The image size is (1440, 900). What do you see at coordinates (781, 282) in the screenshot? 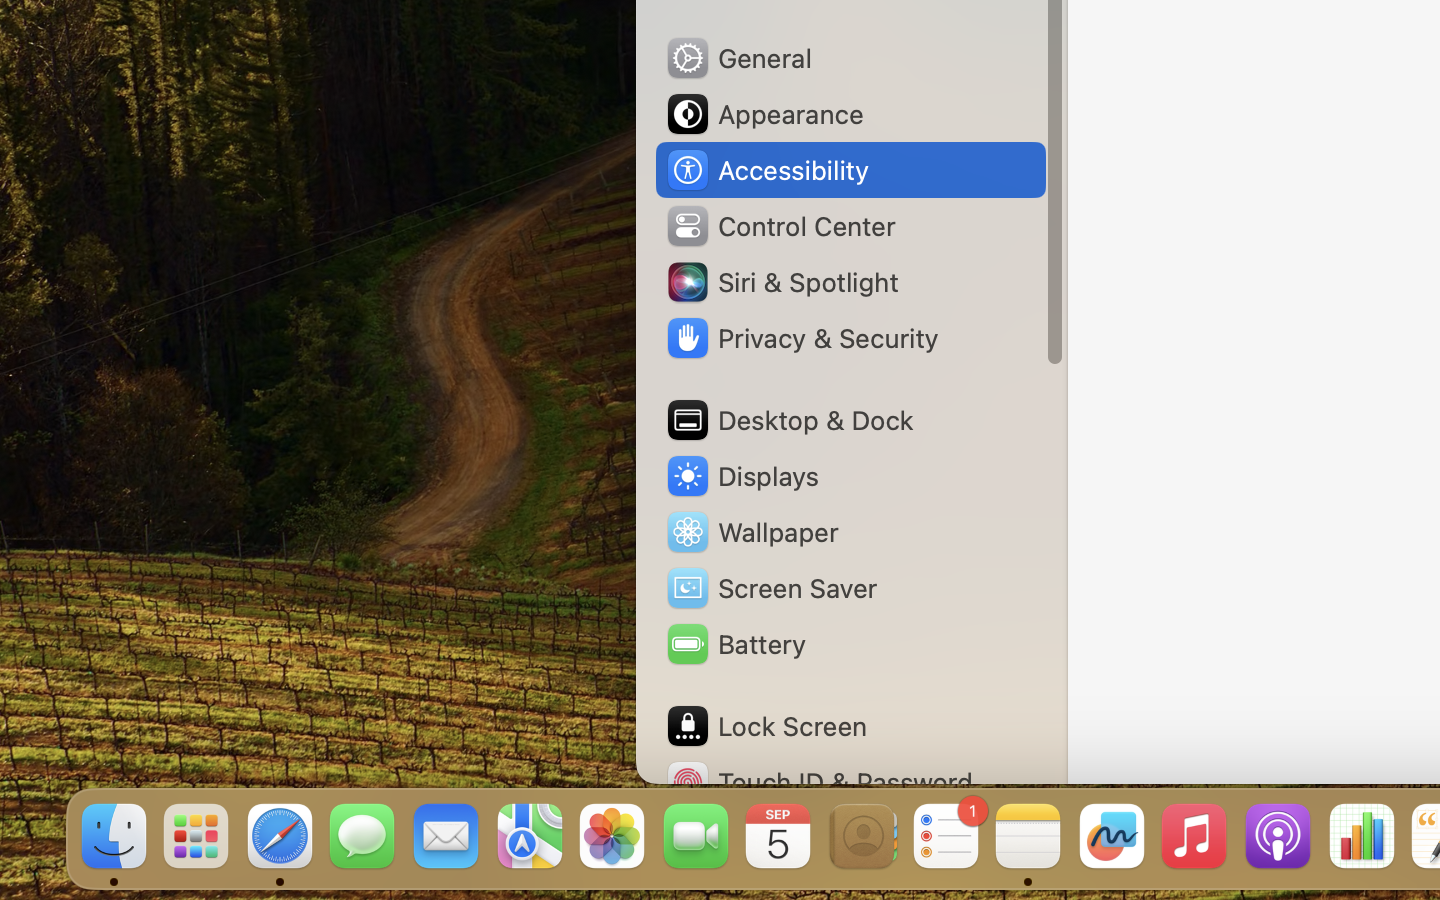
I see `Siri & Spotlight` at bounding box center [781, 282].